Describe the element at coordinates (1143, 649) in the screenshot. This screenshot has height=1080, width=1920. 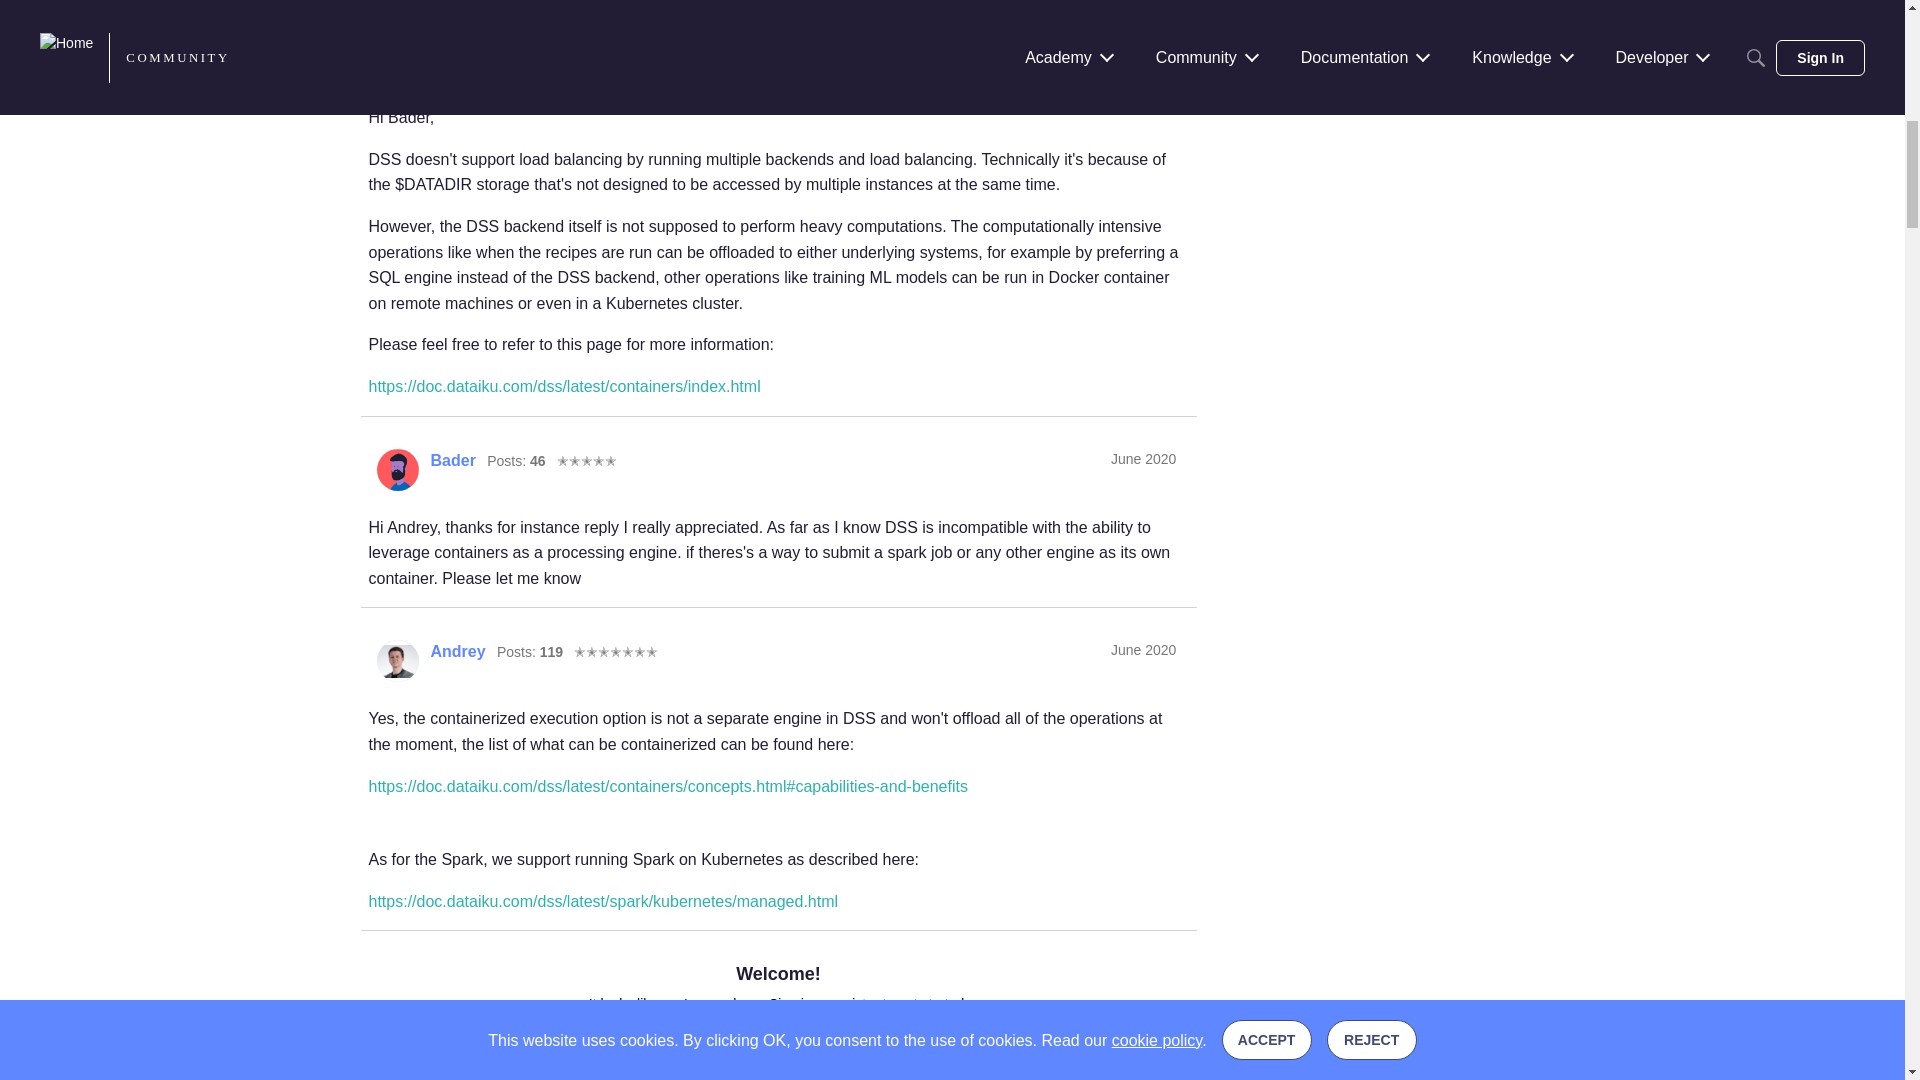
I see `June 18, 2020 8:29PM` at that location.